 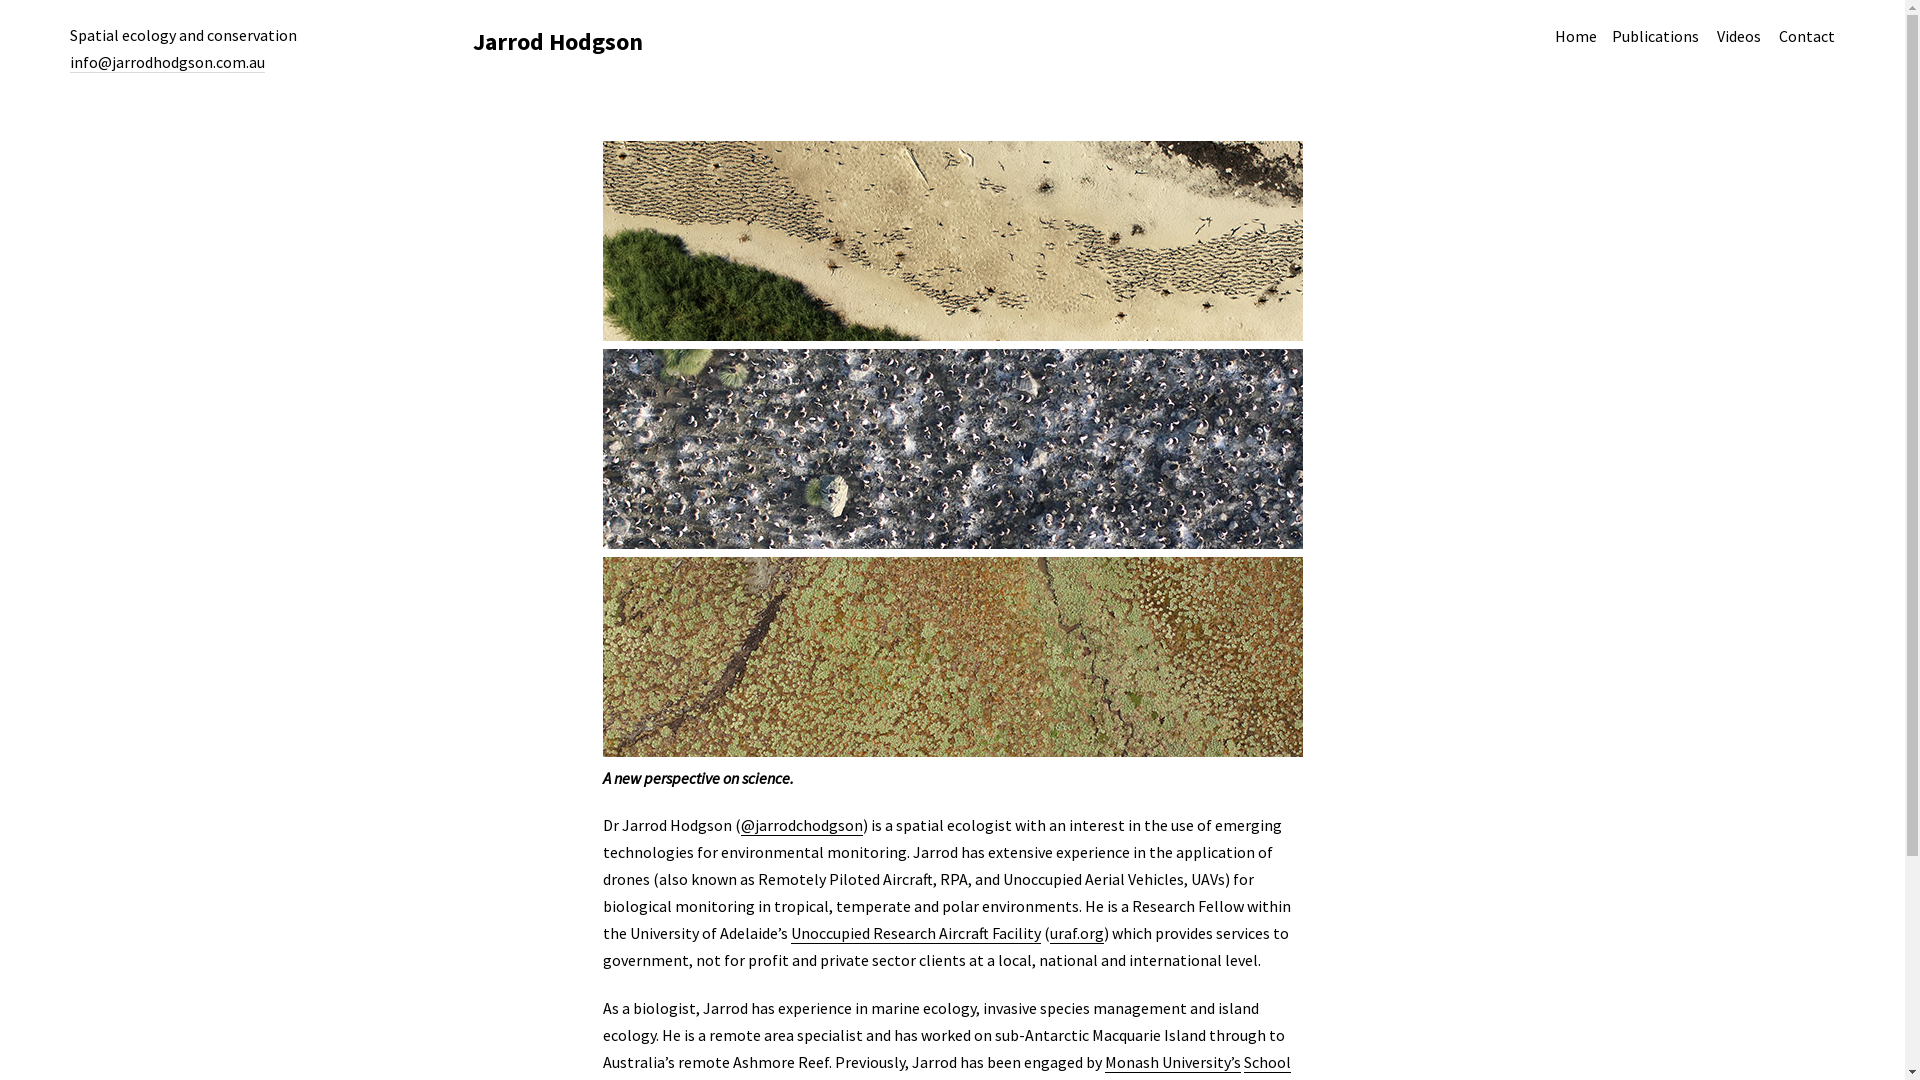 What do you see at coordinates (915, 934) in the screenshot?
I see `Unoccupied Research Aircraft Facility` at bounding box center [915, 934].